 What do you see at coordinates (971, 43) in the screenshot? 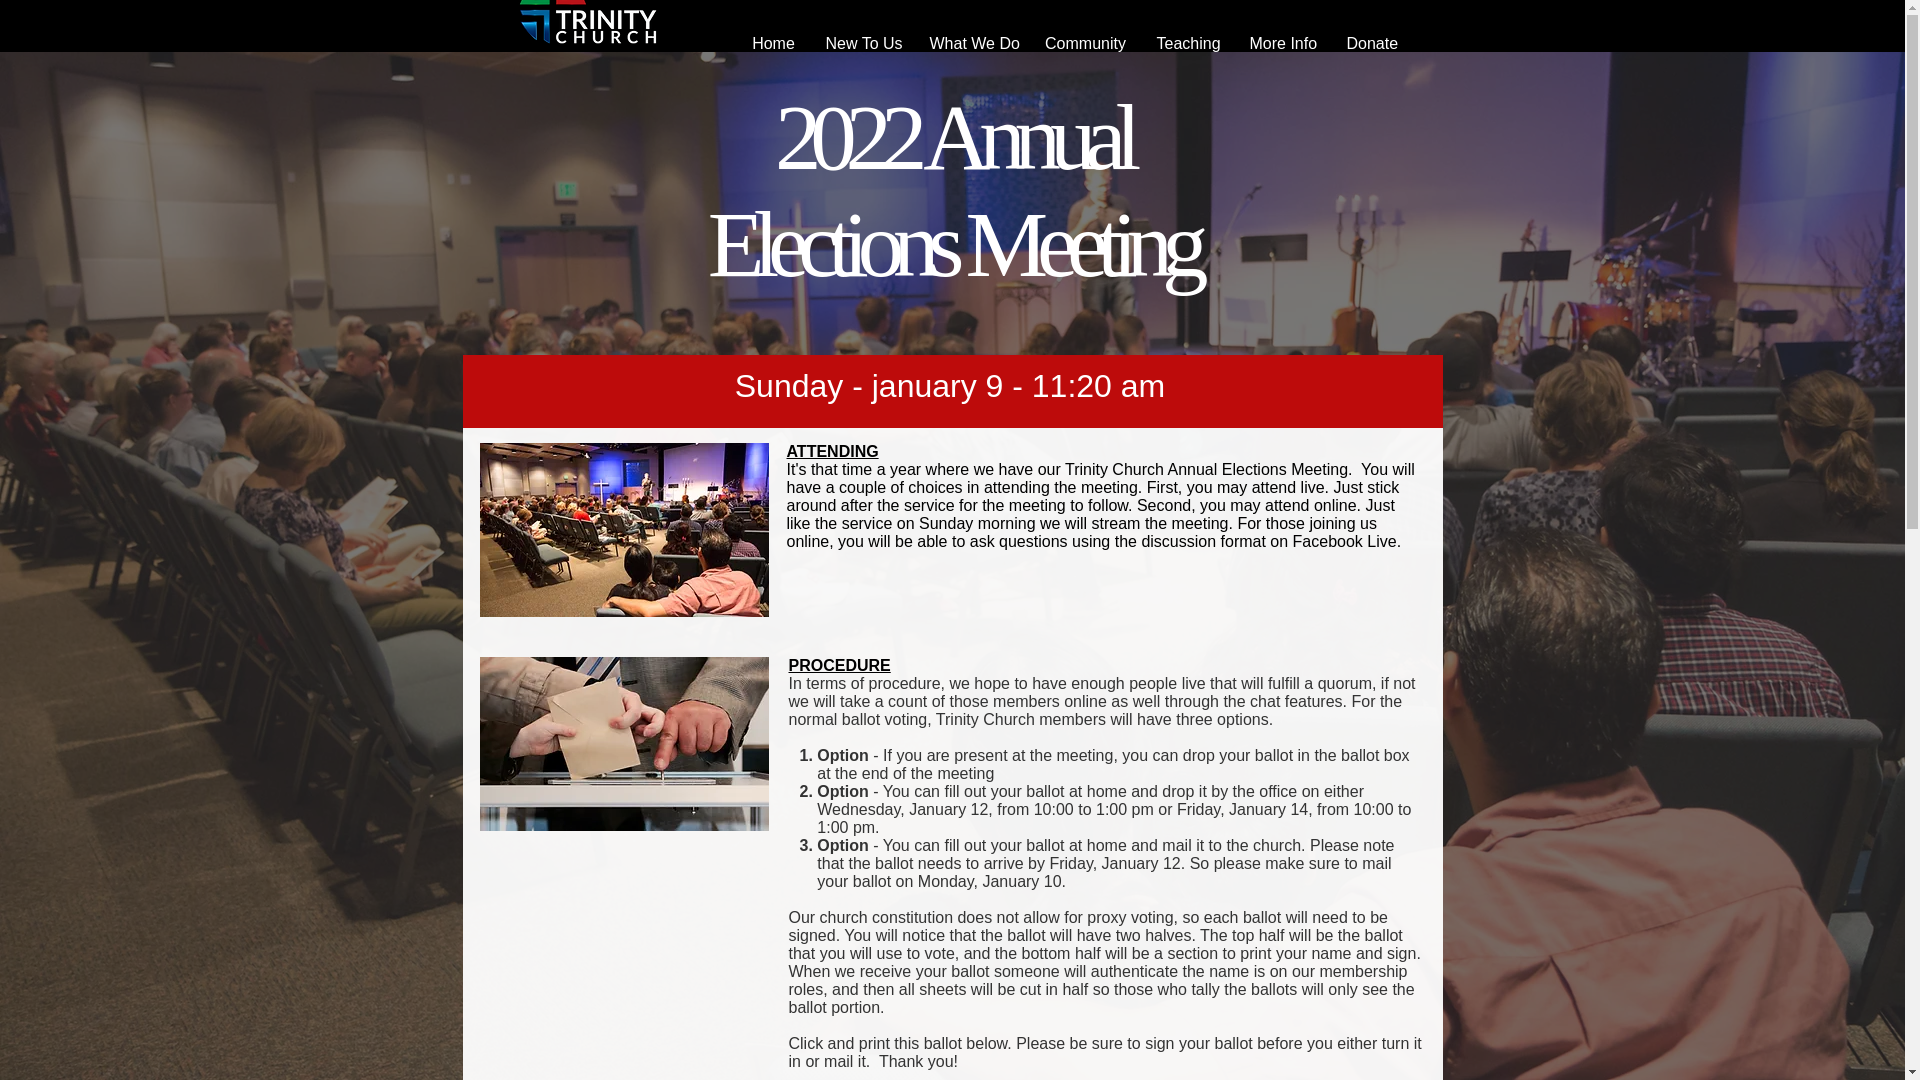
I see `What We Do` at bounding box center [971, 43].